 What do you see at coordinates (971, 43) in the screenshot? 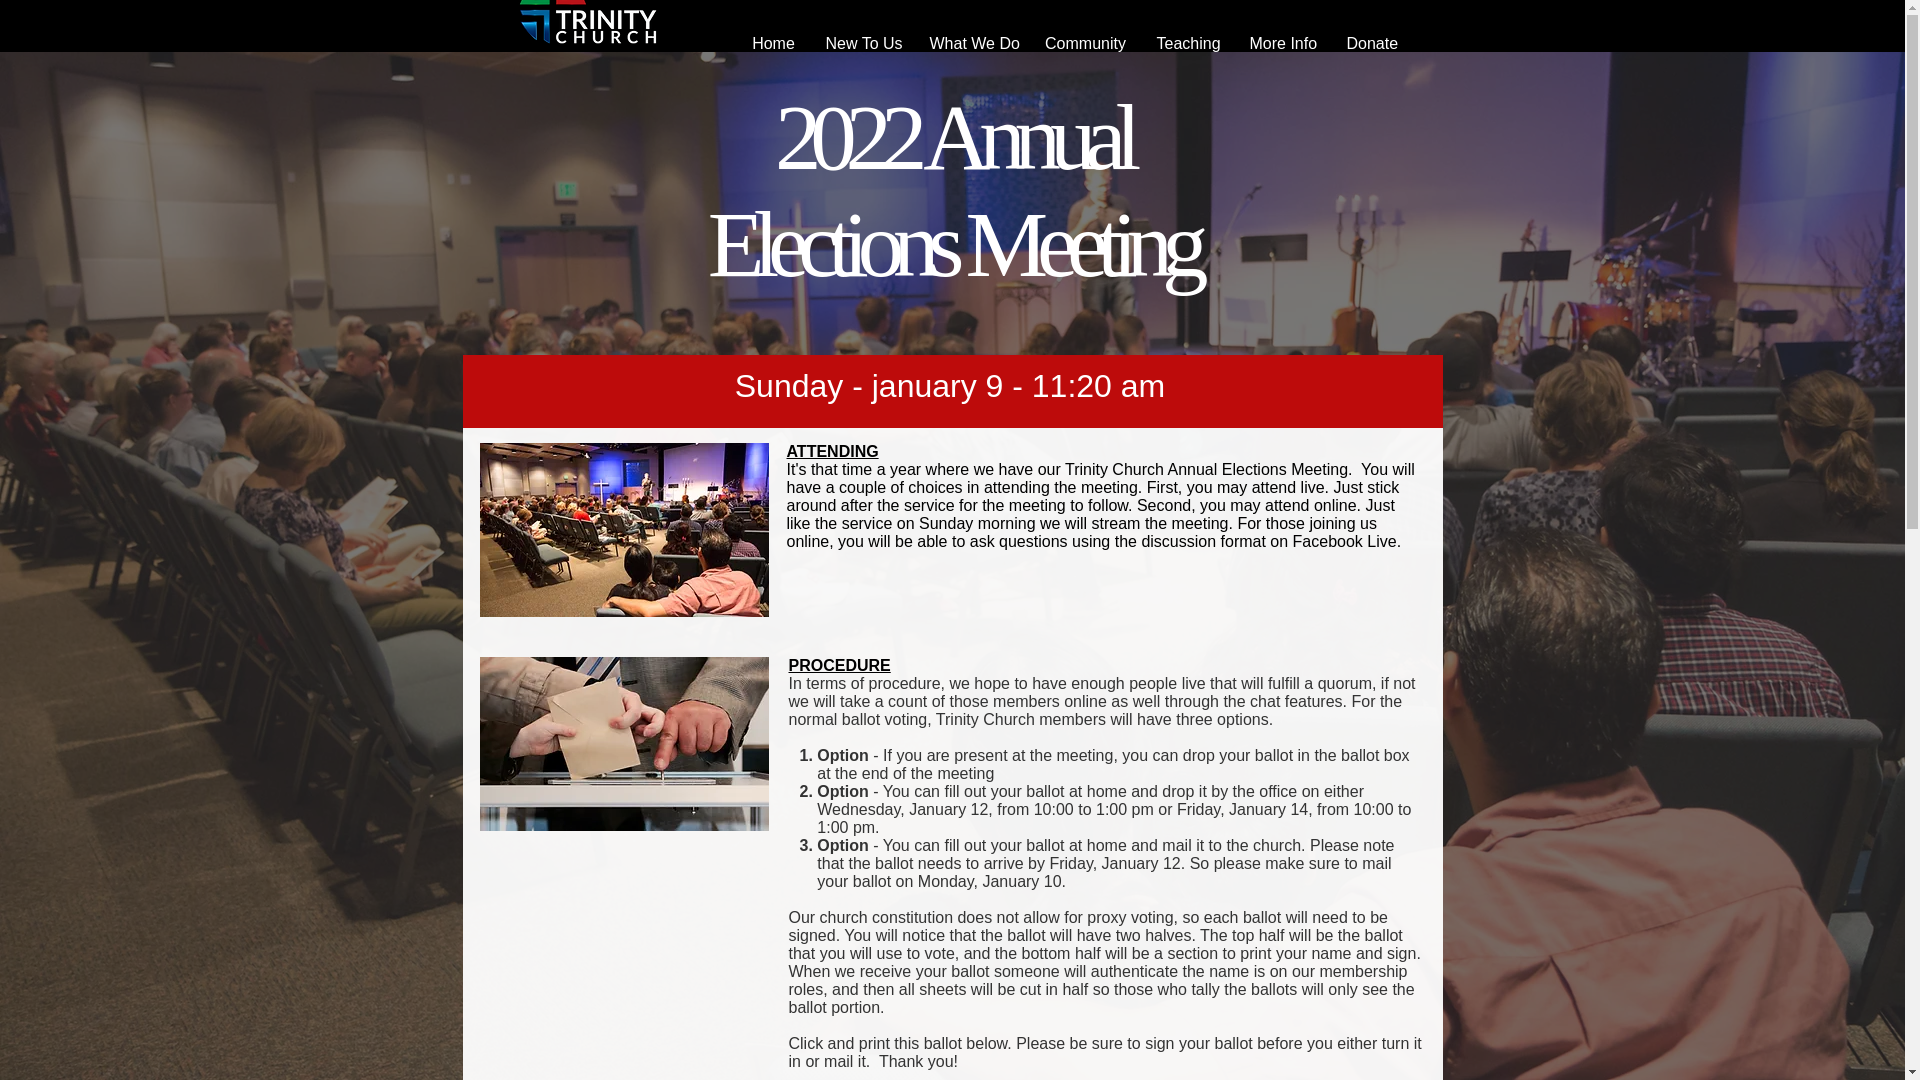
I see `What We Do` at bounding box center [971, 43].